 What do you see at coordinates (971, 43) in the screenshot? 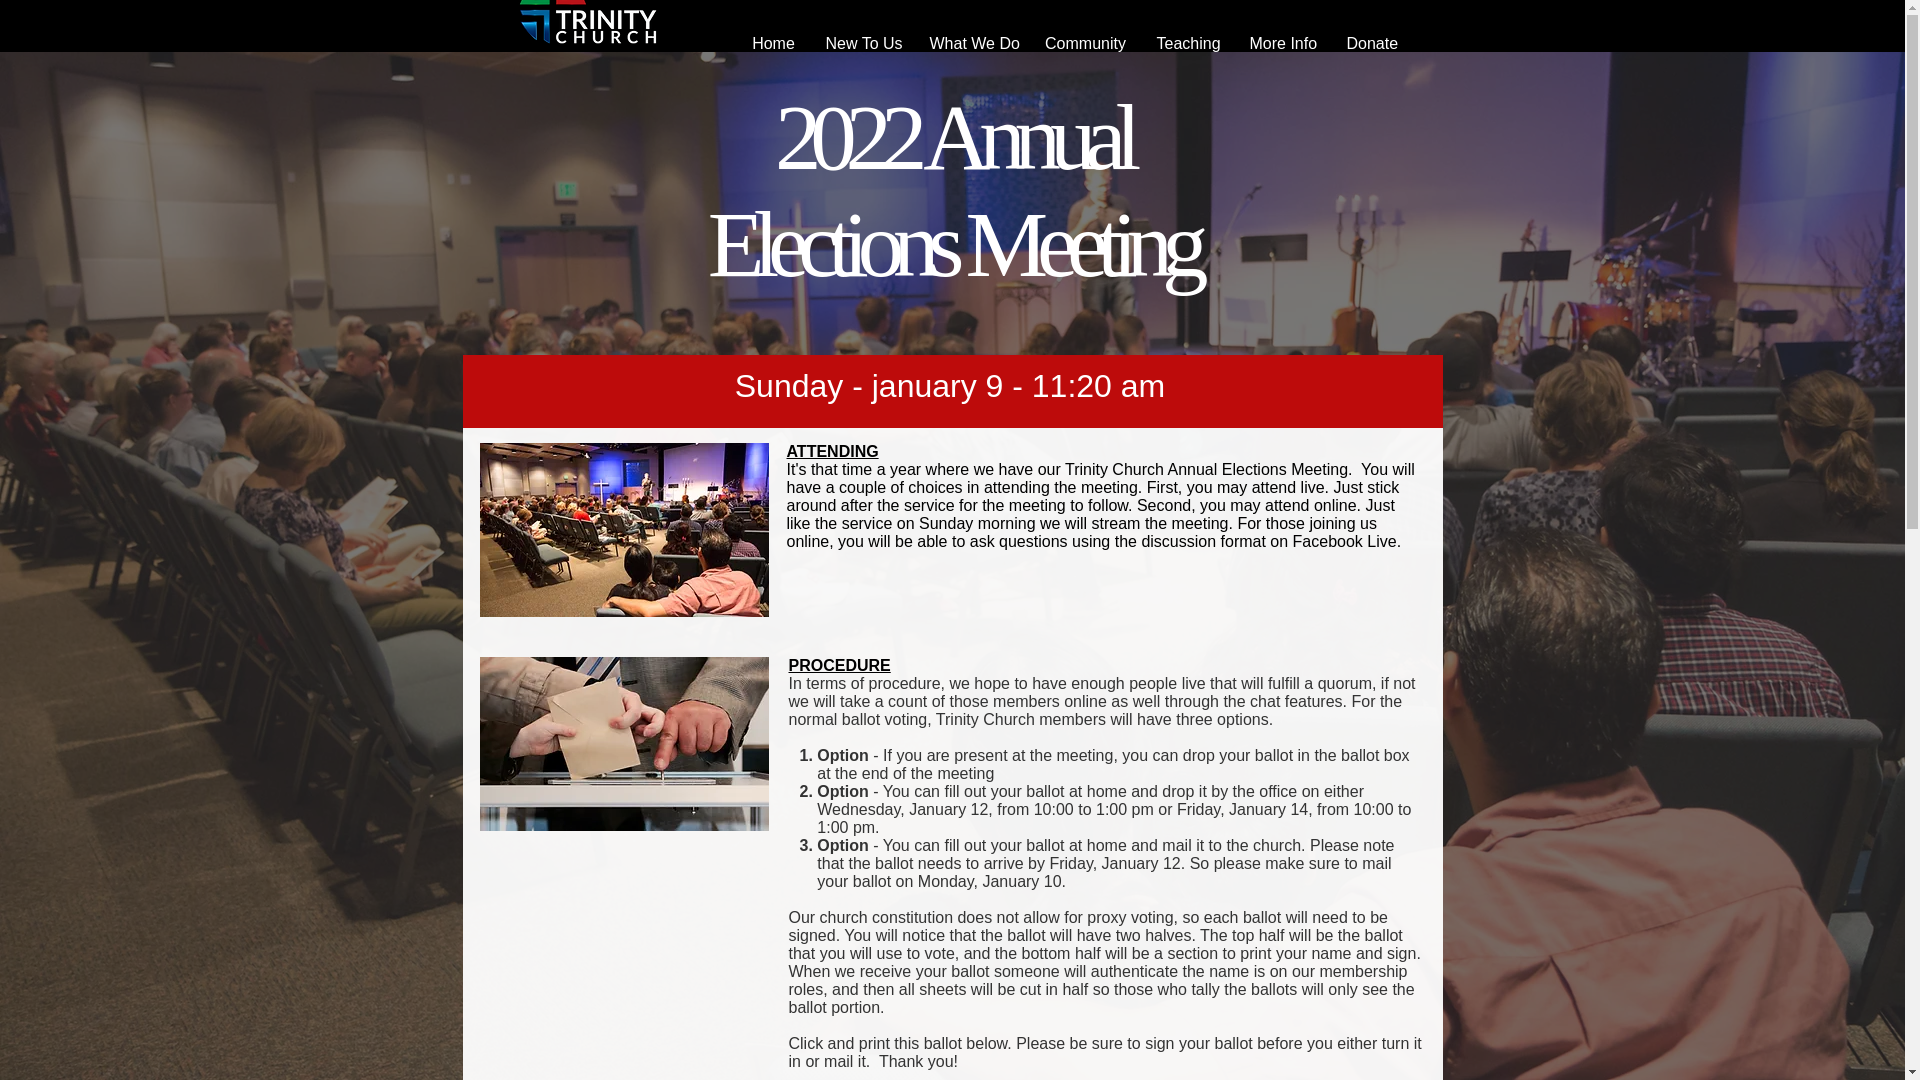
I see `What We Do` at bounding box center [971, 43].